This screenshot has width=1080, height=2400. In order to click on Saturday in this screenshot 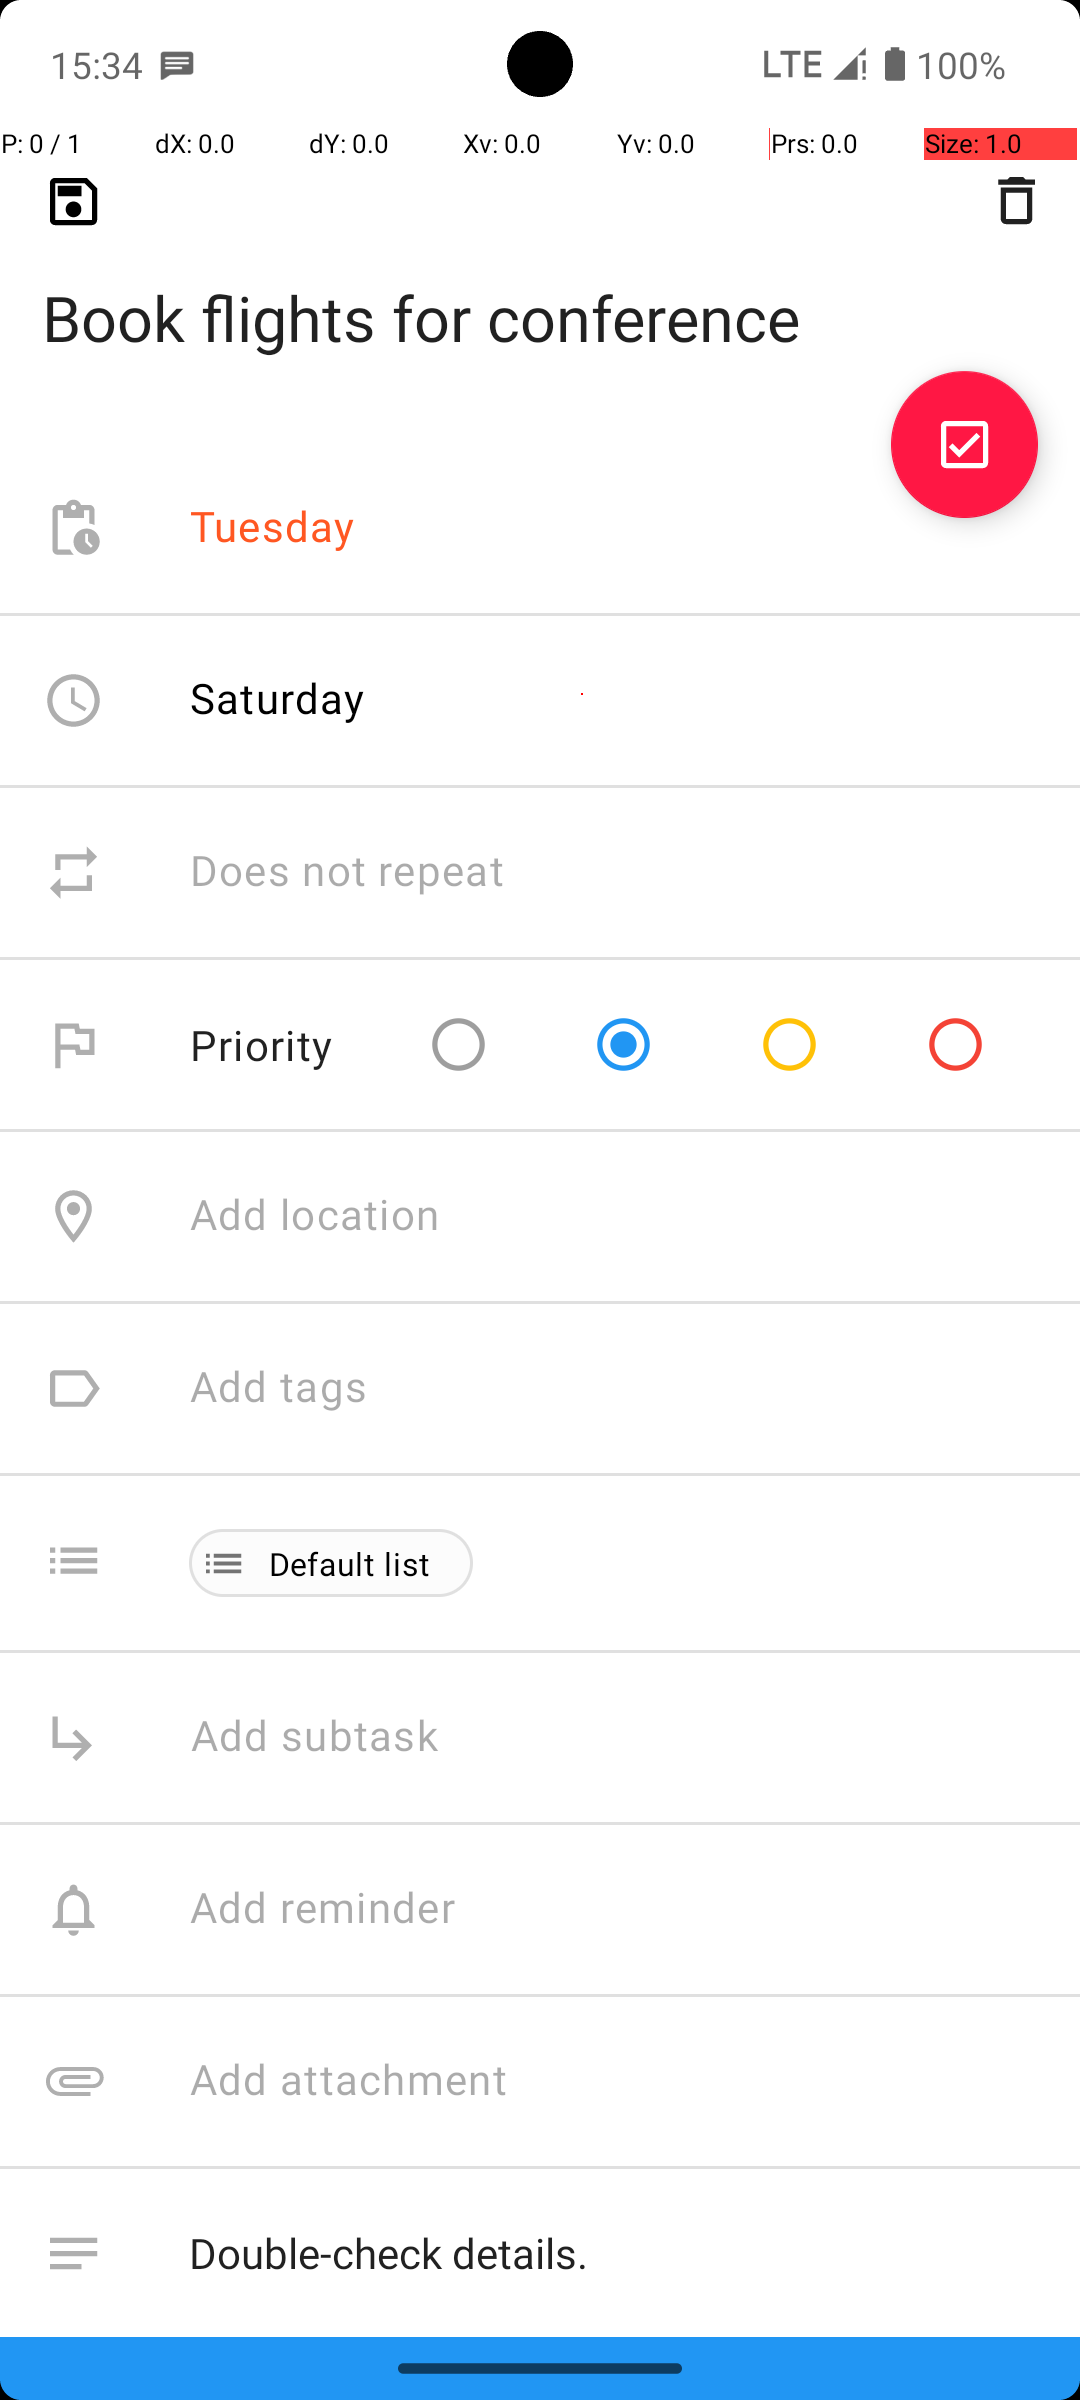, I will do `click(278, 698)`.